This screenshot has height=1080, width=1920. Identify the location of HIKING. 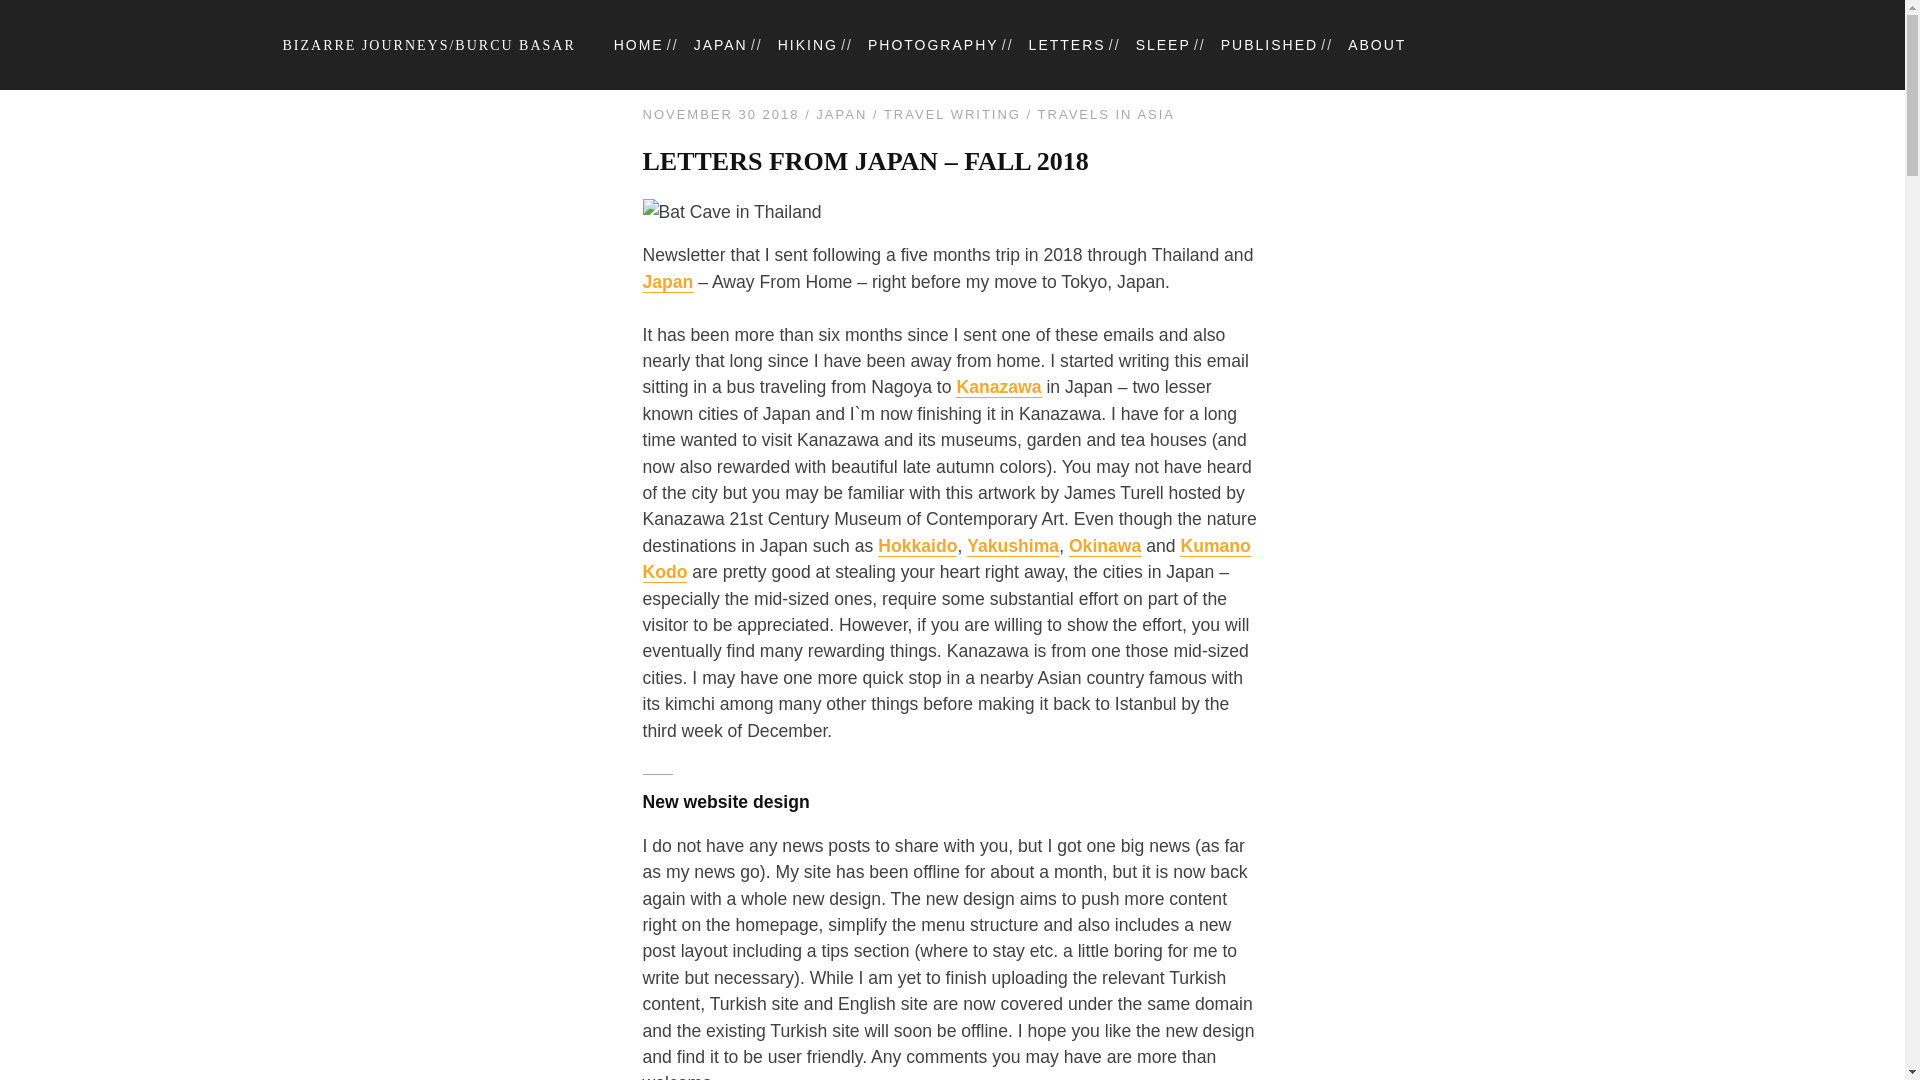
(807, 44).